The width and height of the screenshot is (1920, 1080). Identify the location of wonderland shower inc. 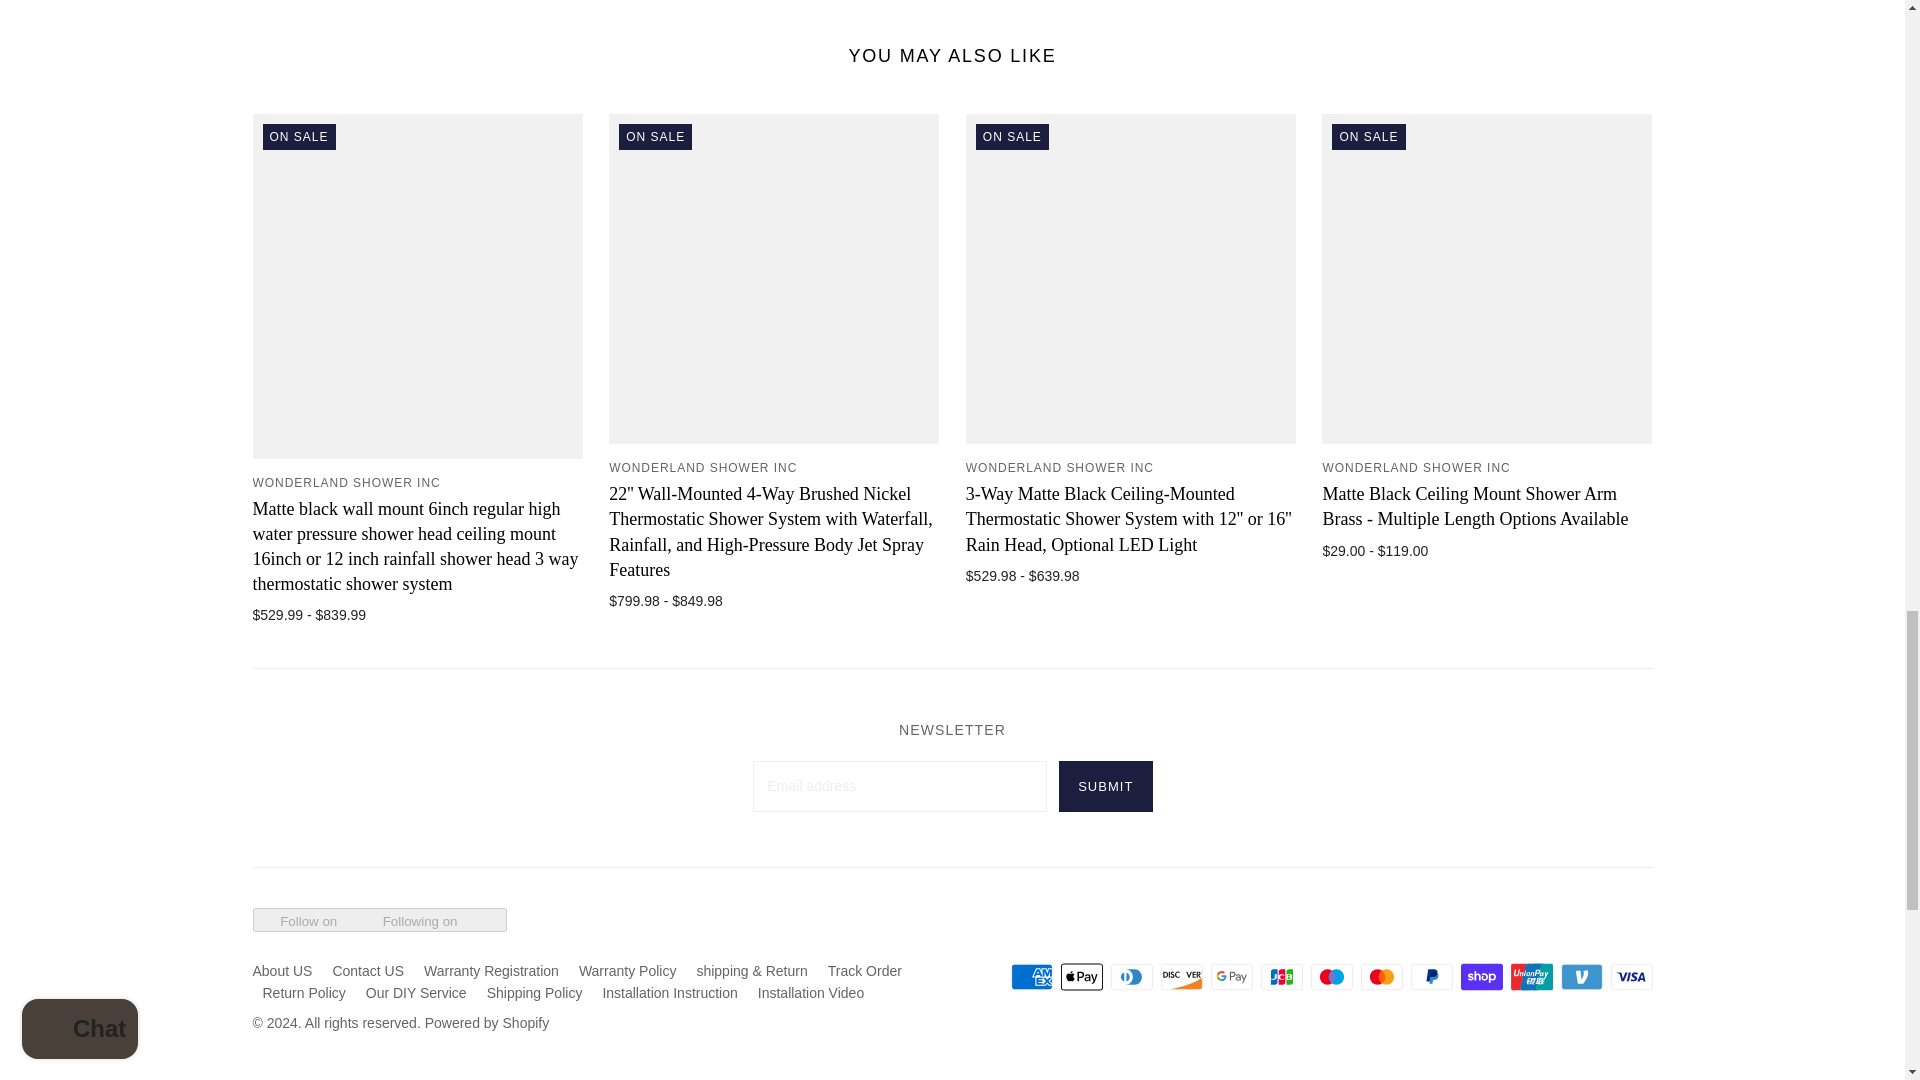
(345, 483).